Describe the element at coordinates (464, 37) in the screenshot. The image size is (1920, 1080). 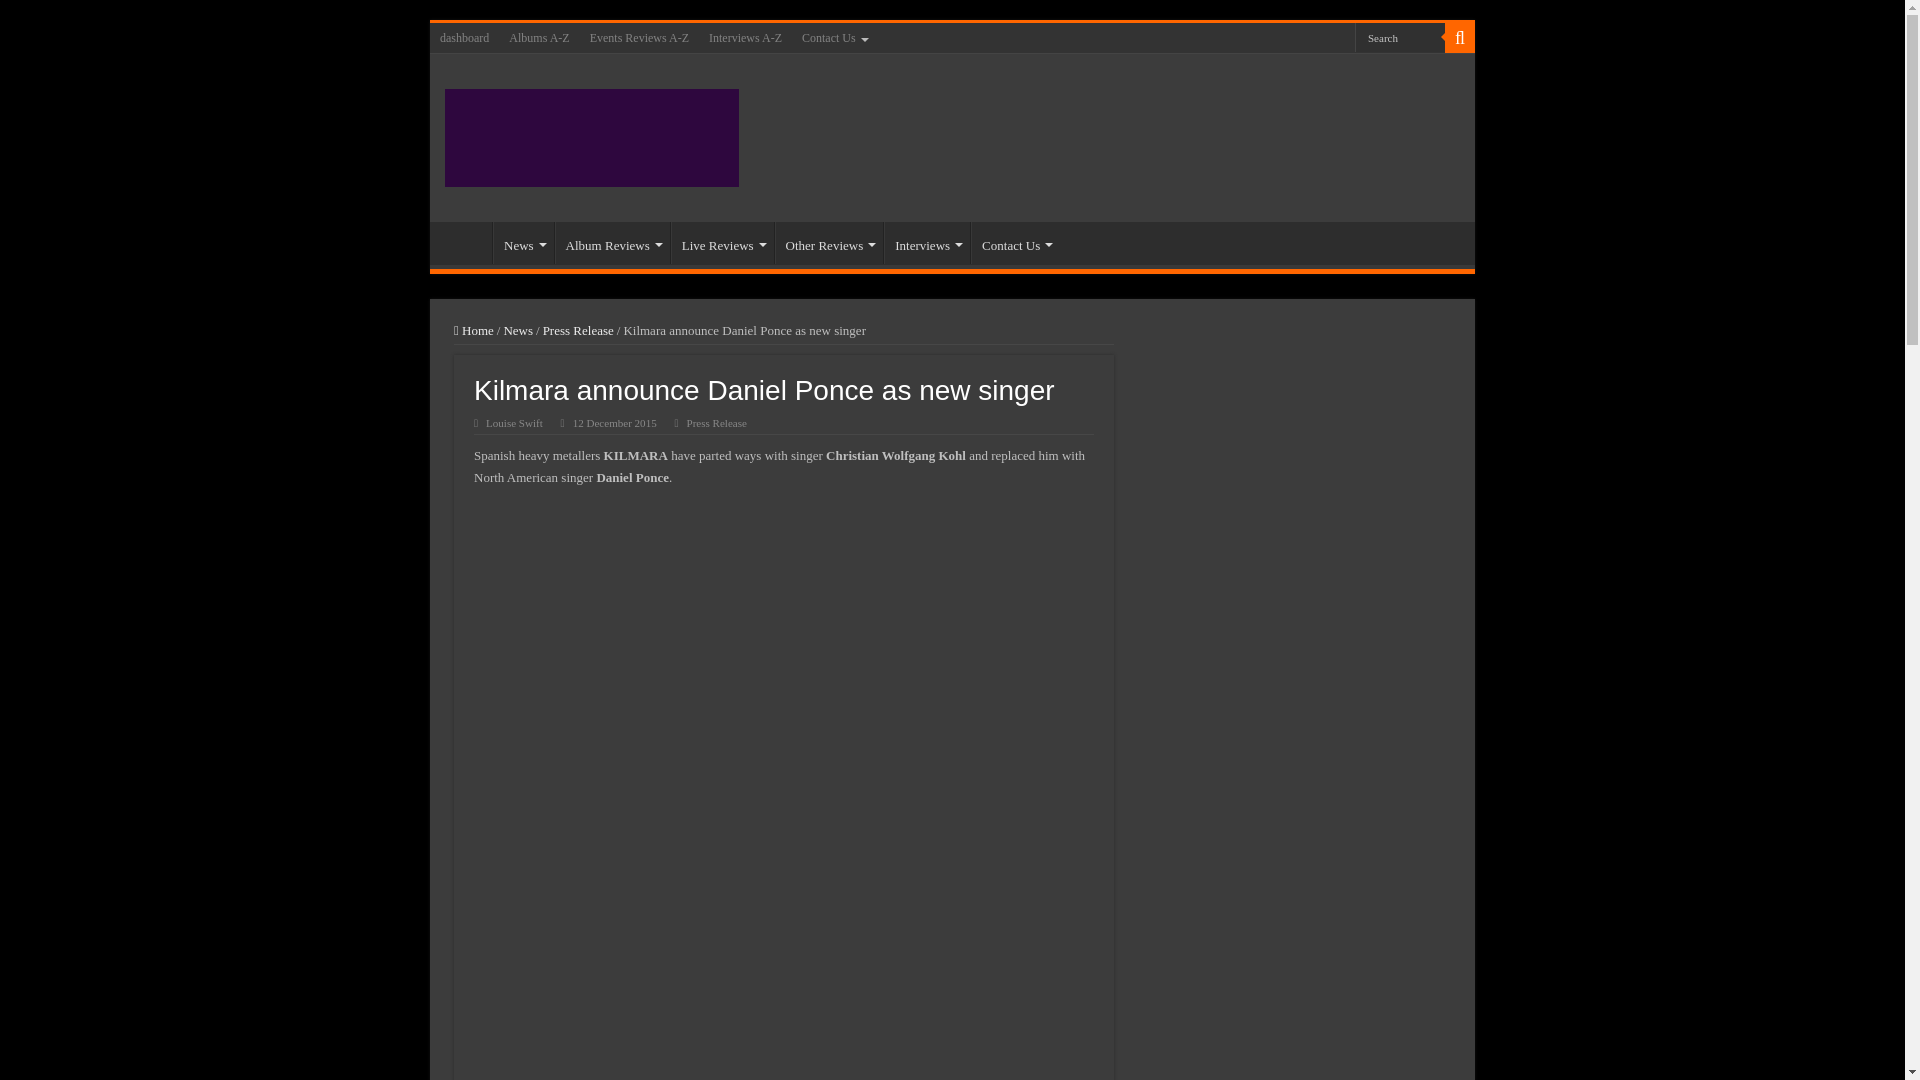
I see `dashboard` at that location.